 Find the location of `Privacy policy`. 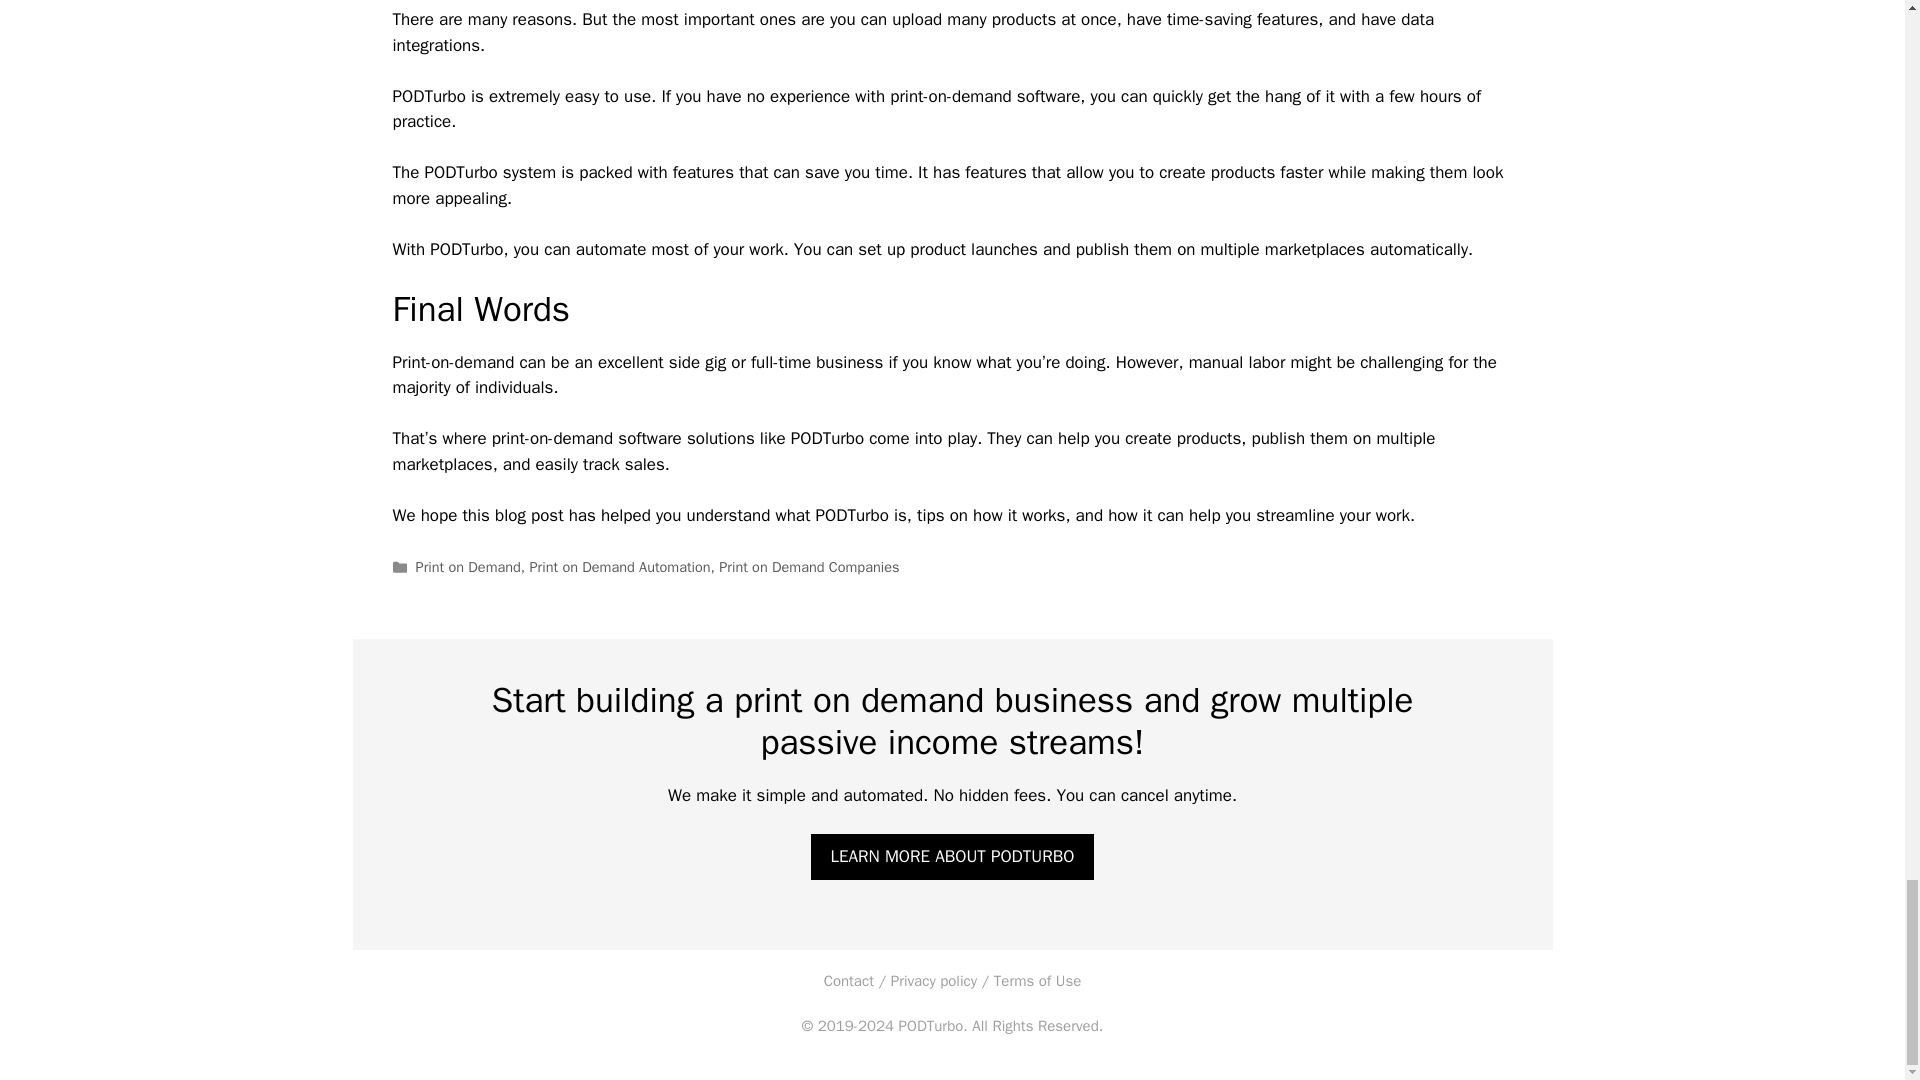

Privacy policy is located at coordinates (934, 981).